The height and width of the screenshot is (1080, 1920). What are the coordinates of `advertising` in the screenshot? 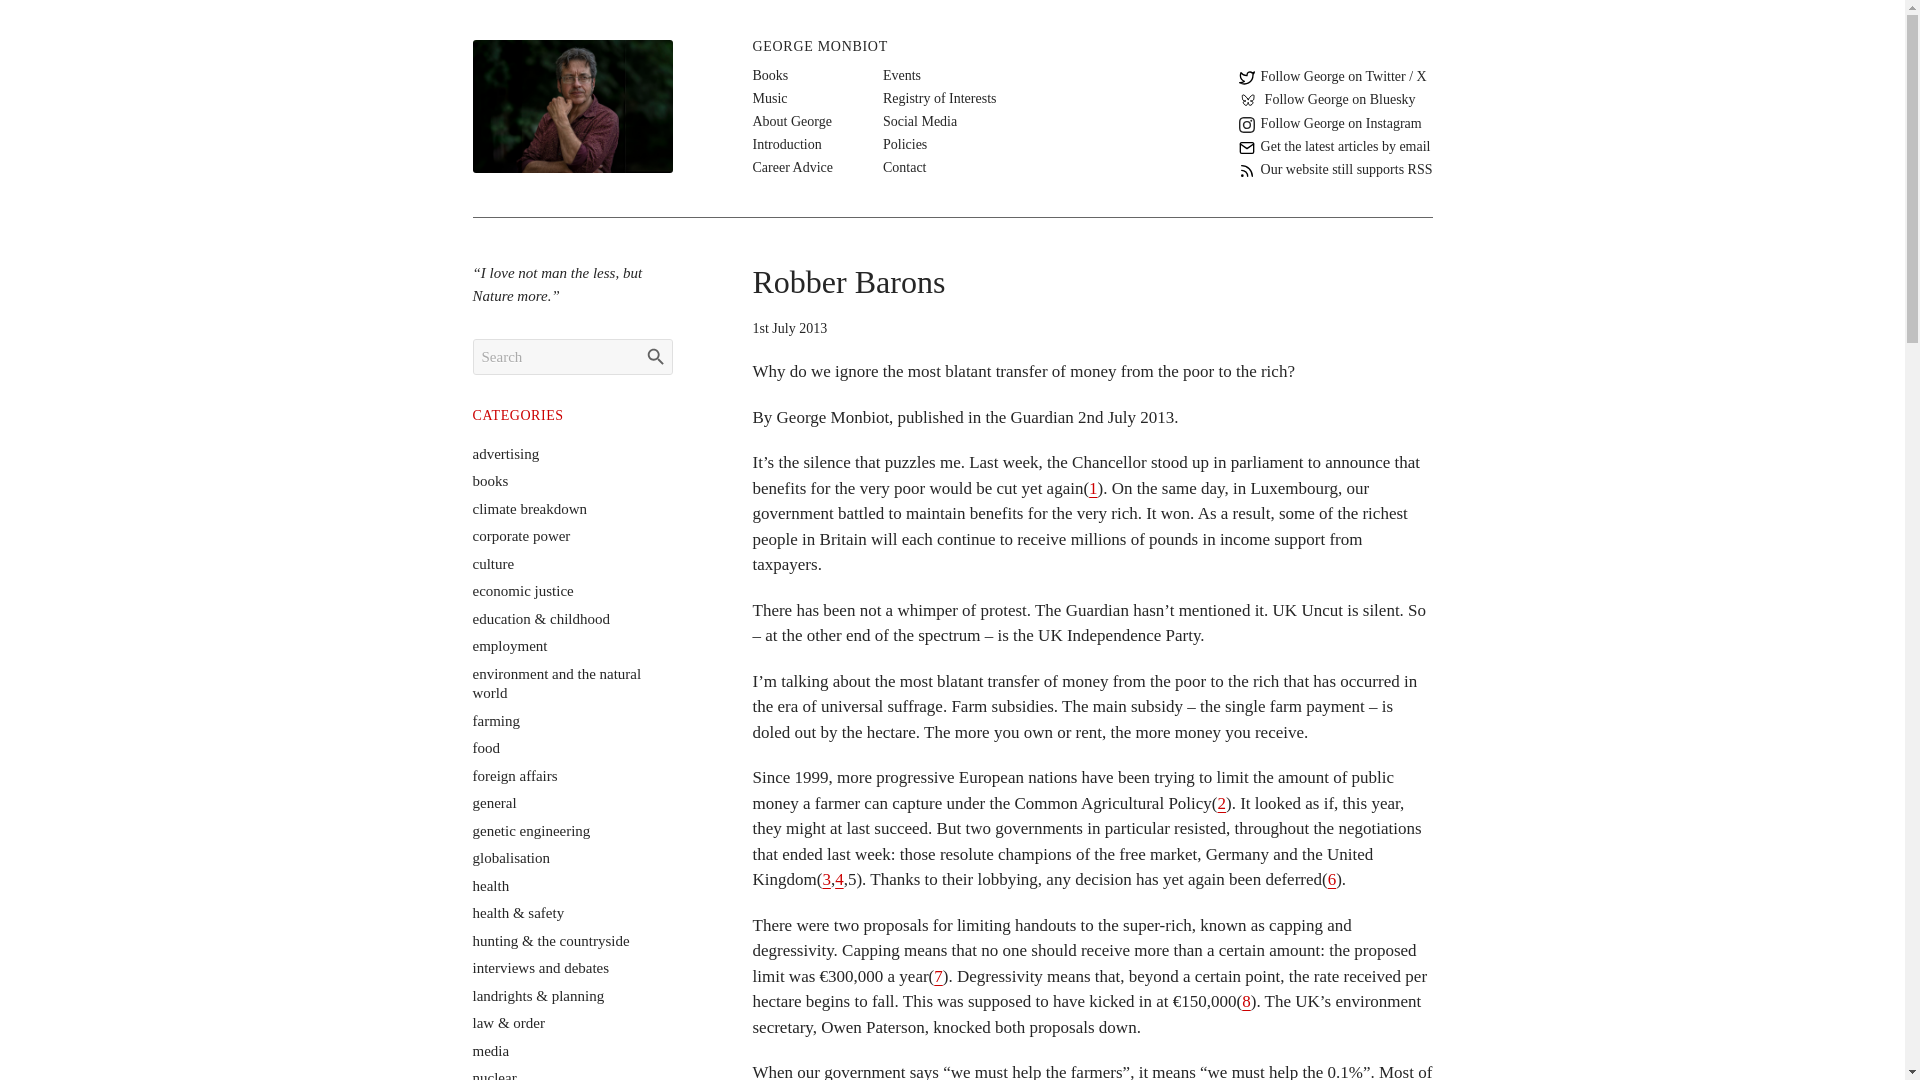 It's located at (506, 454).